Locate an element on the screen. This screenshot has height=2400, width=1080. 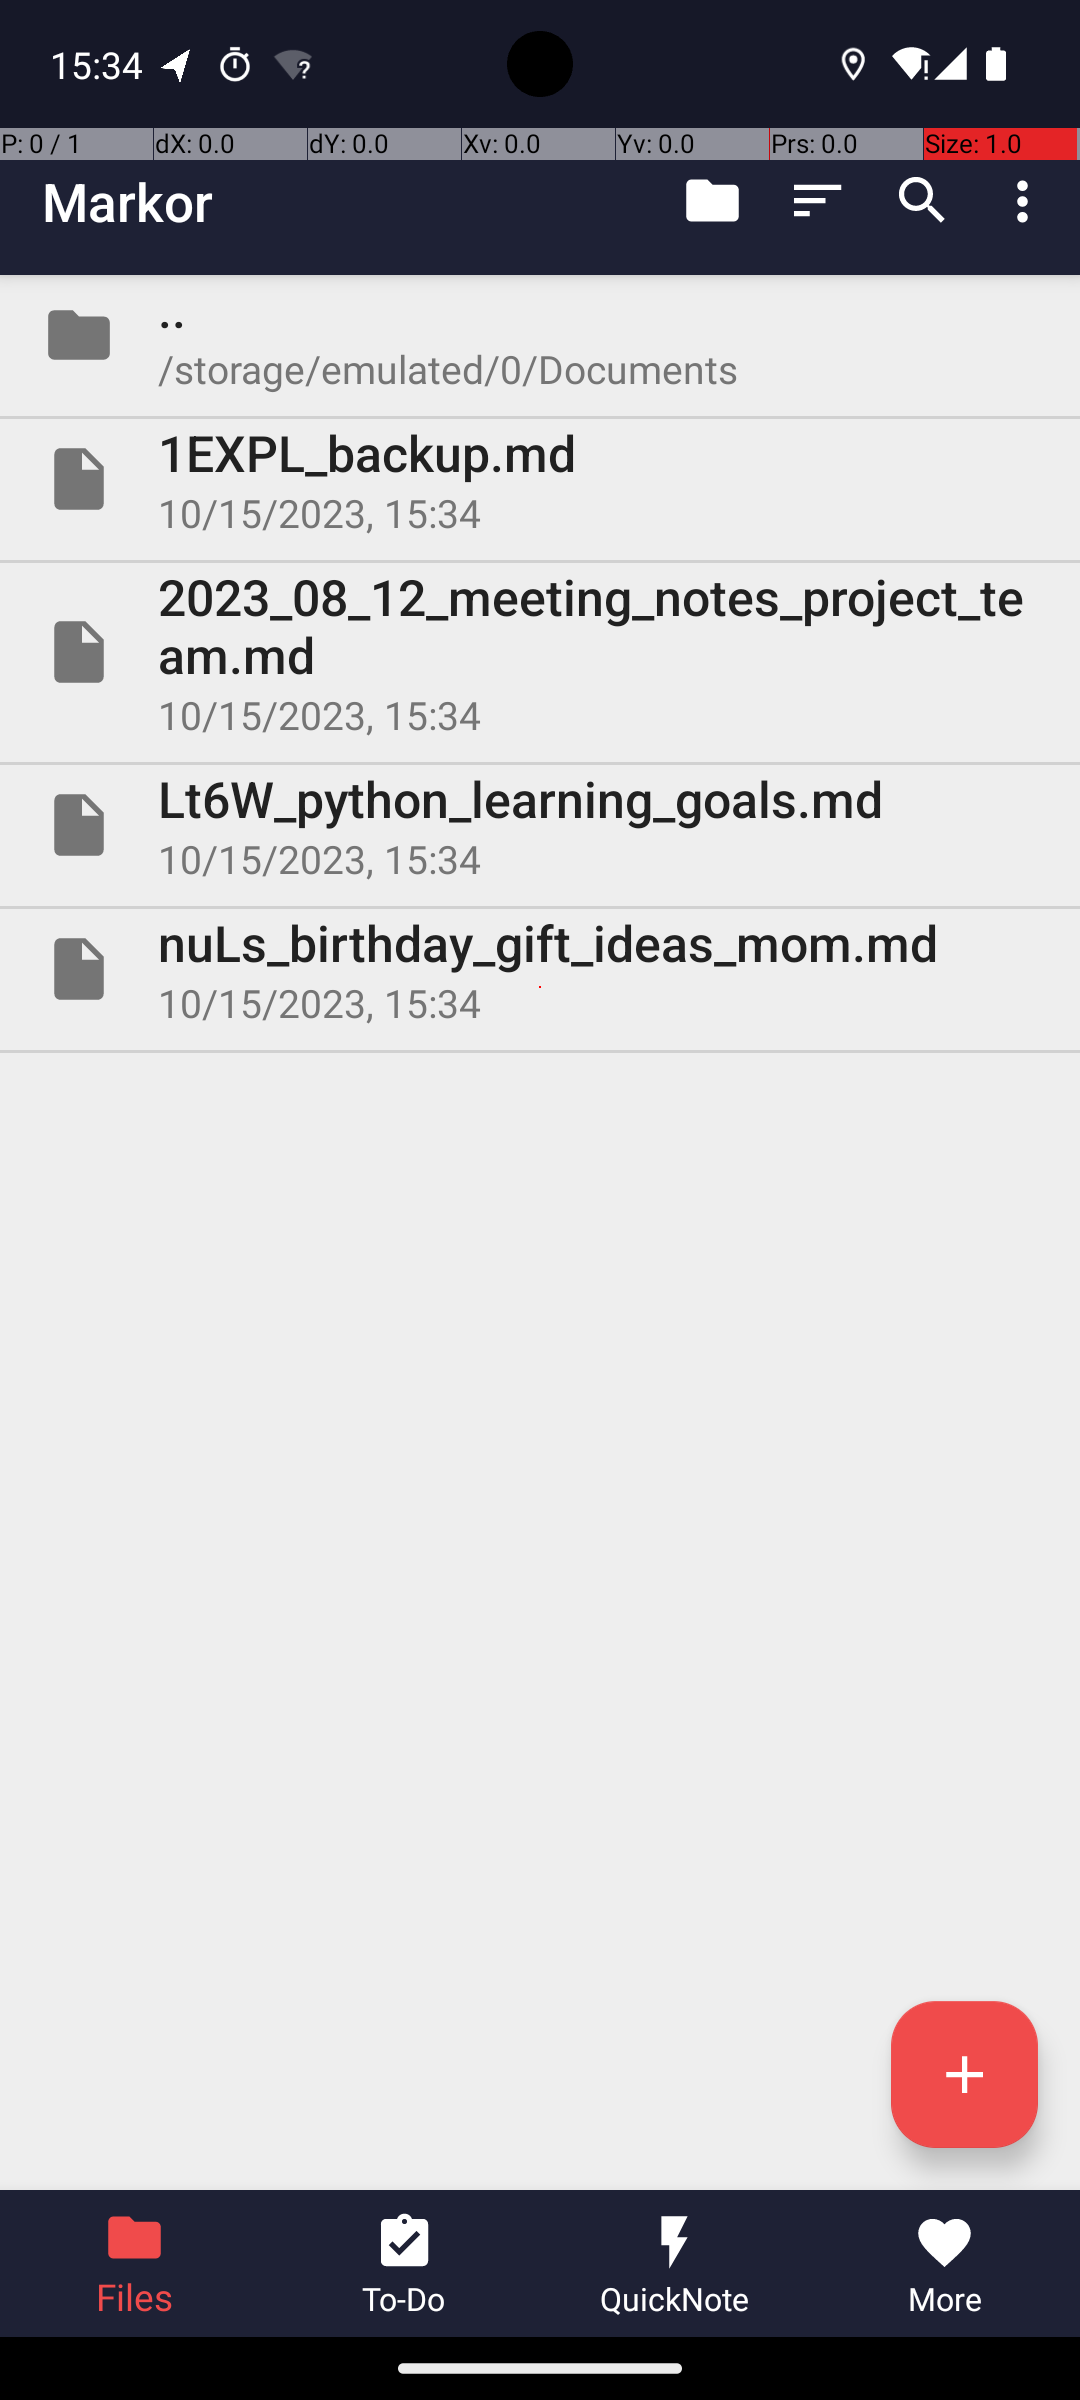
File Lt6W_python_learning_goals.md  is located at coordinates (540, 825).